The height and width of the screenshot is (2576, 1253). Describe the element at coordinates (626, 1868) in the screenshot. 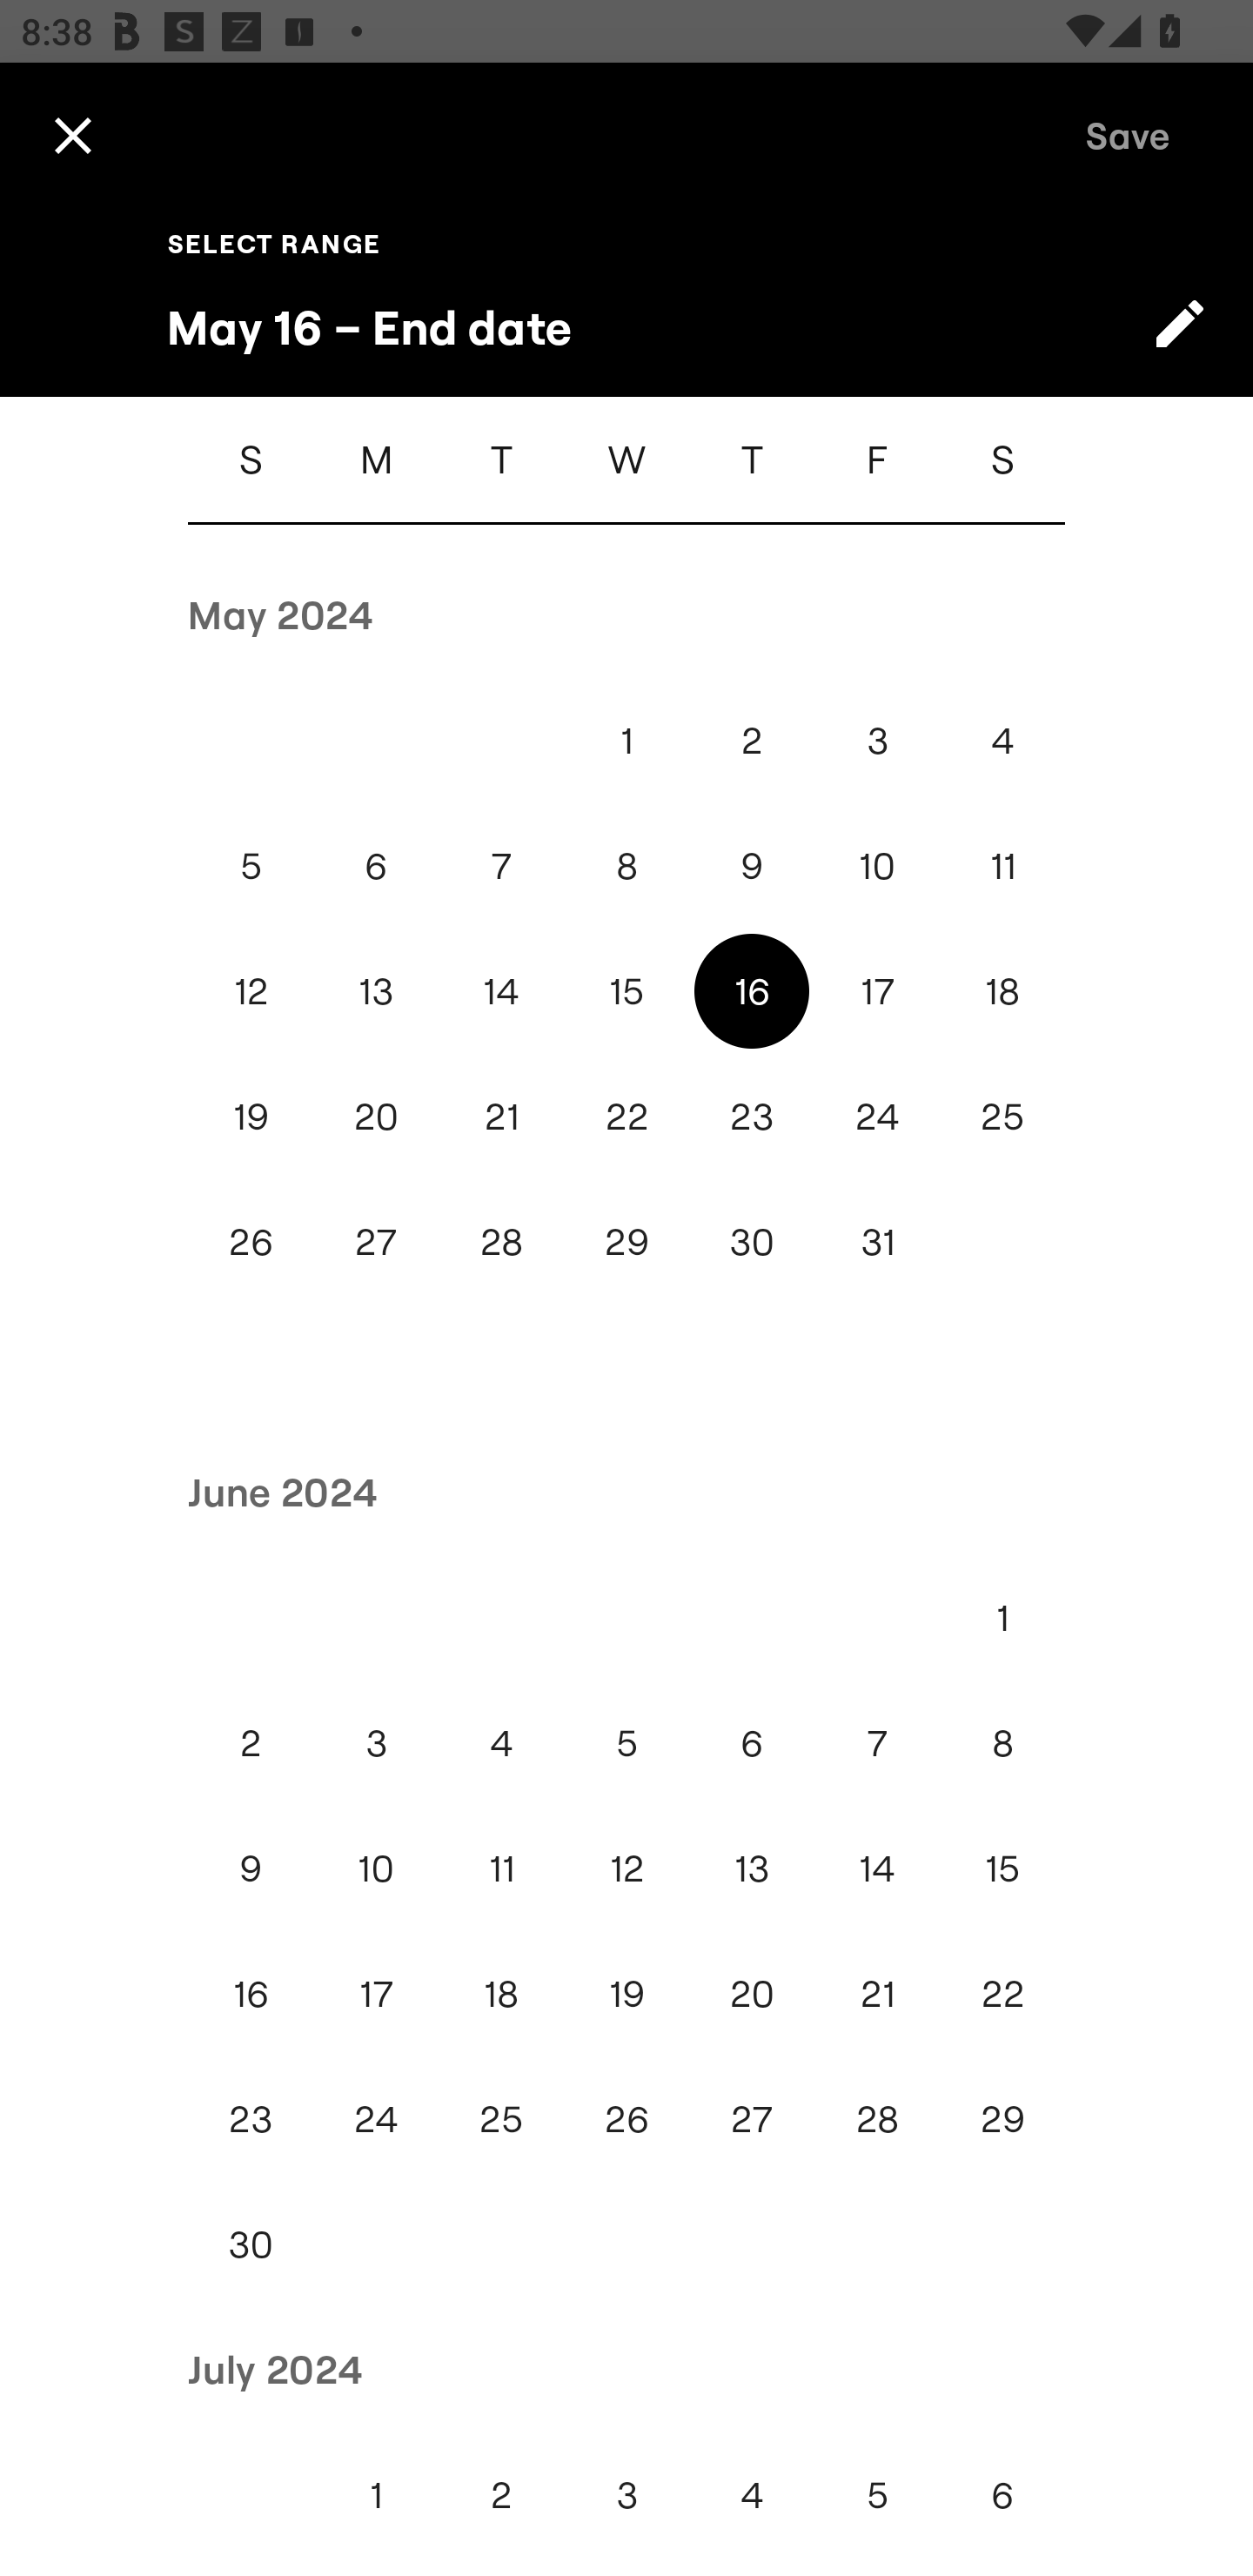

I see `12 Wed, Jun 12` at that location.